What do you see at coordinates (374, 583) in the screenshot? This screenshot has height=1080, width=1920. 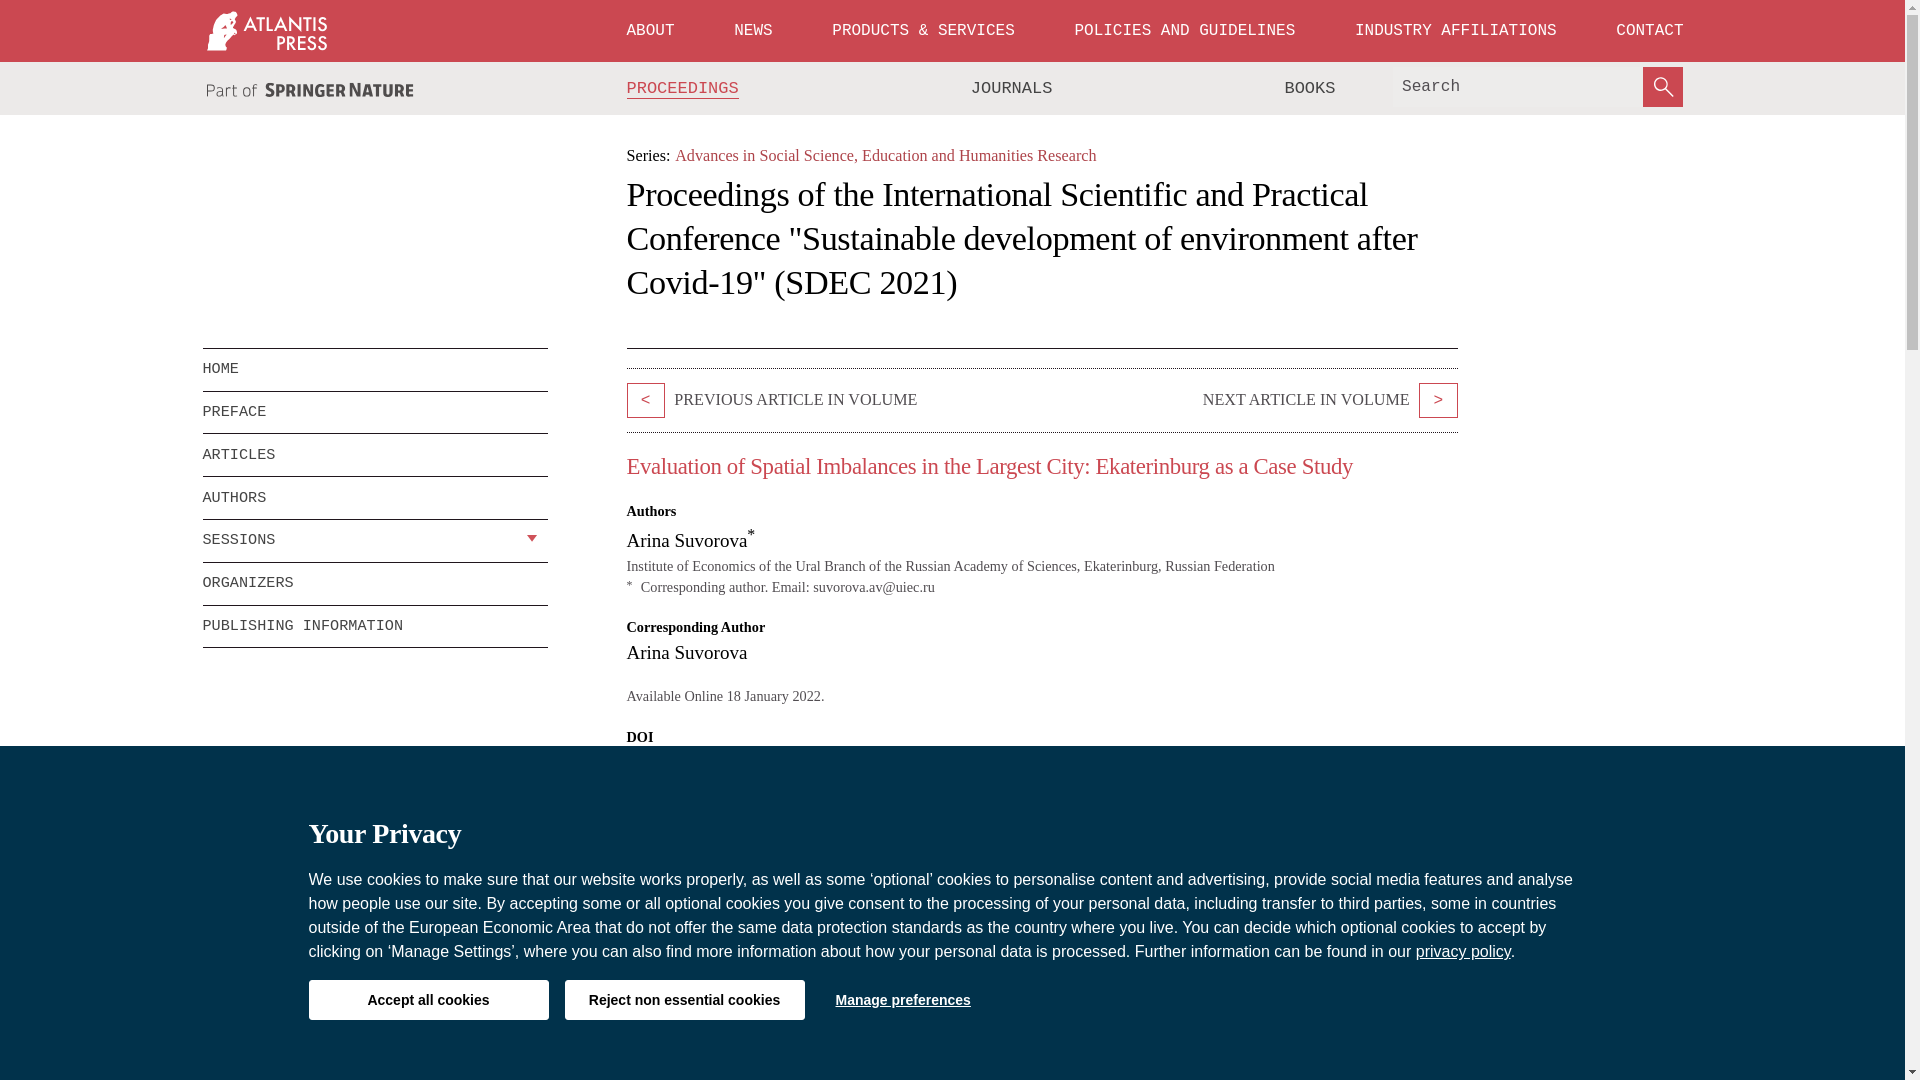 I see `ORGANIZERS` at bounding box center [374, 583].